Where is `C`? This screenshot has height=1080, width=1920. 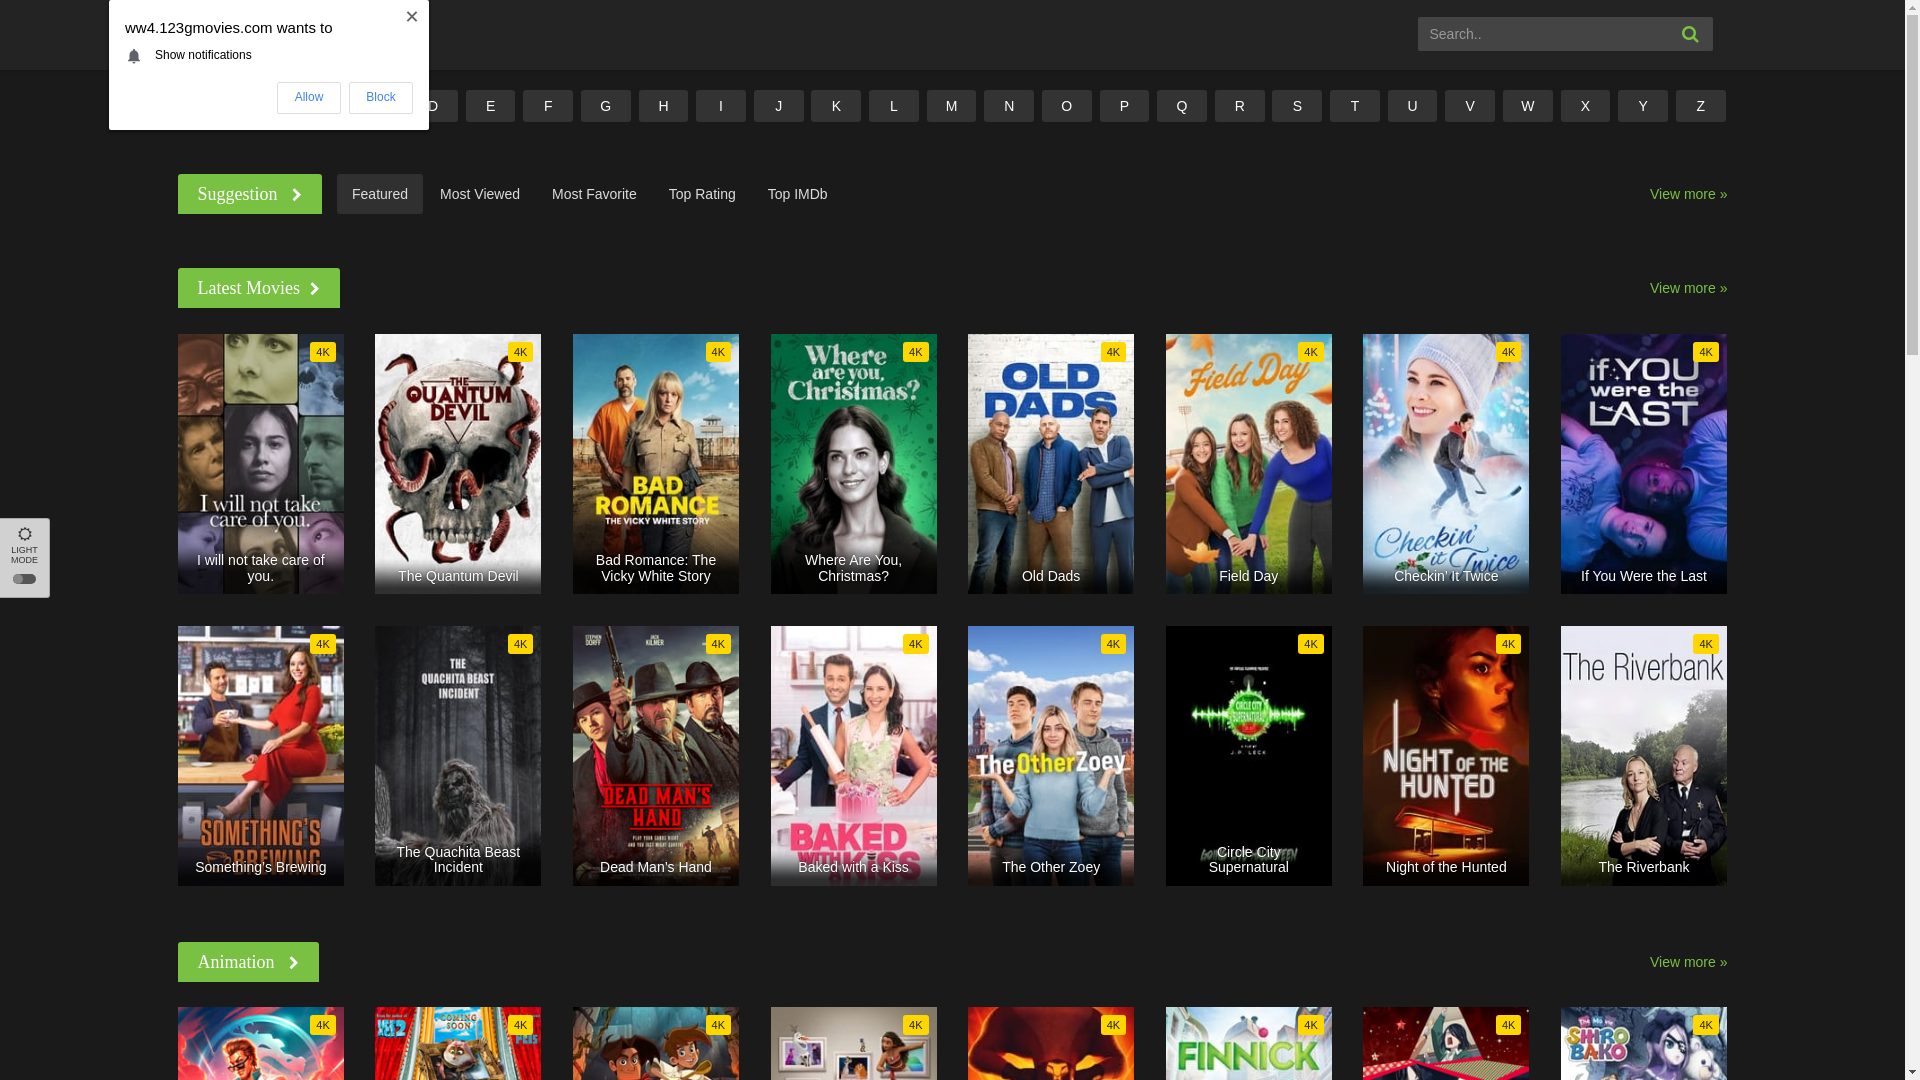
C is located at coordinates (375, 106).